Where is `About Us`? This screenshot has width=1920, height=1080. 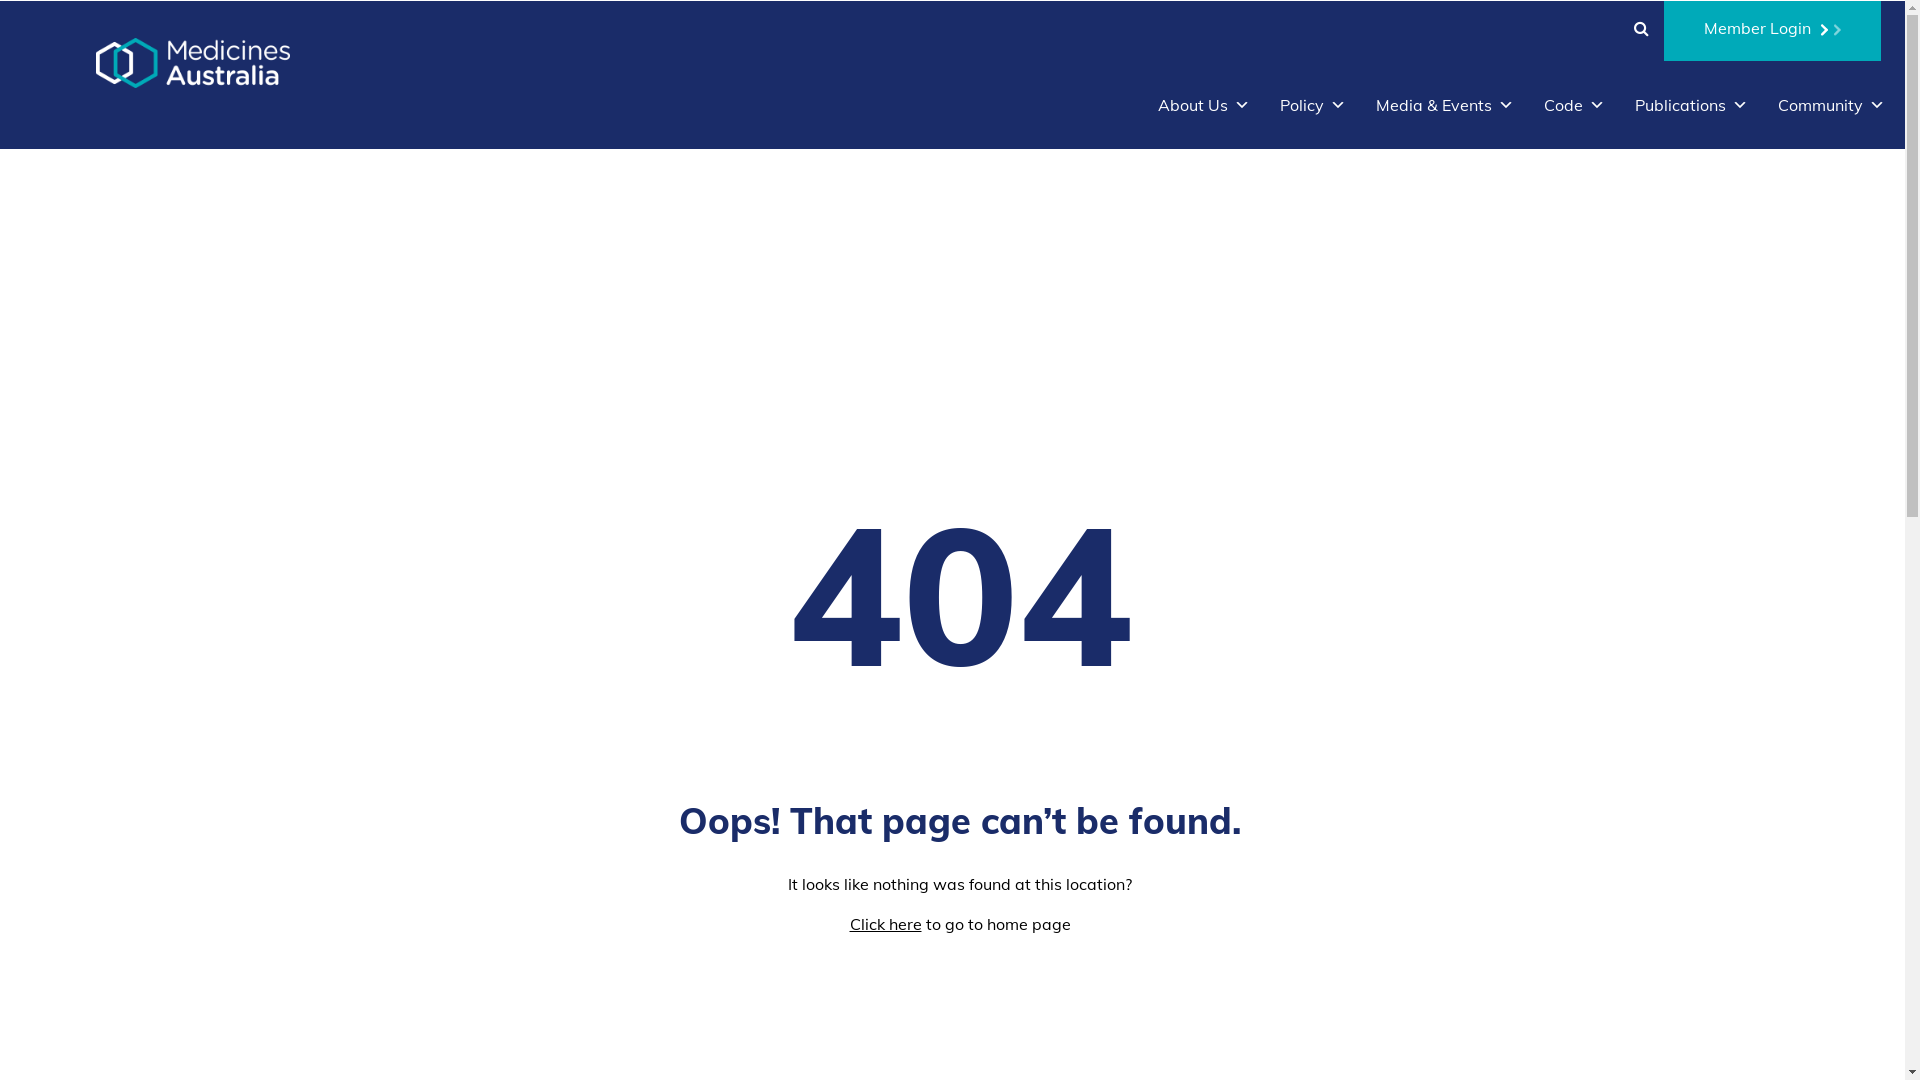
About Us is located at coordinates (1204, 105).